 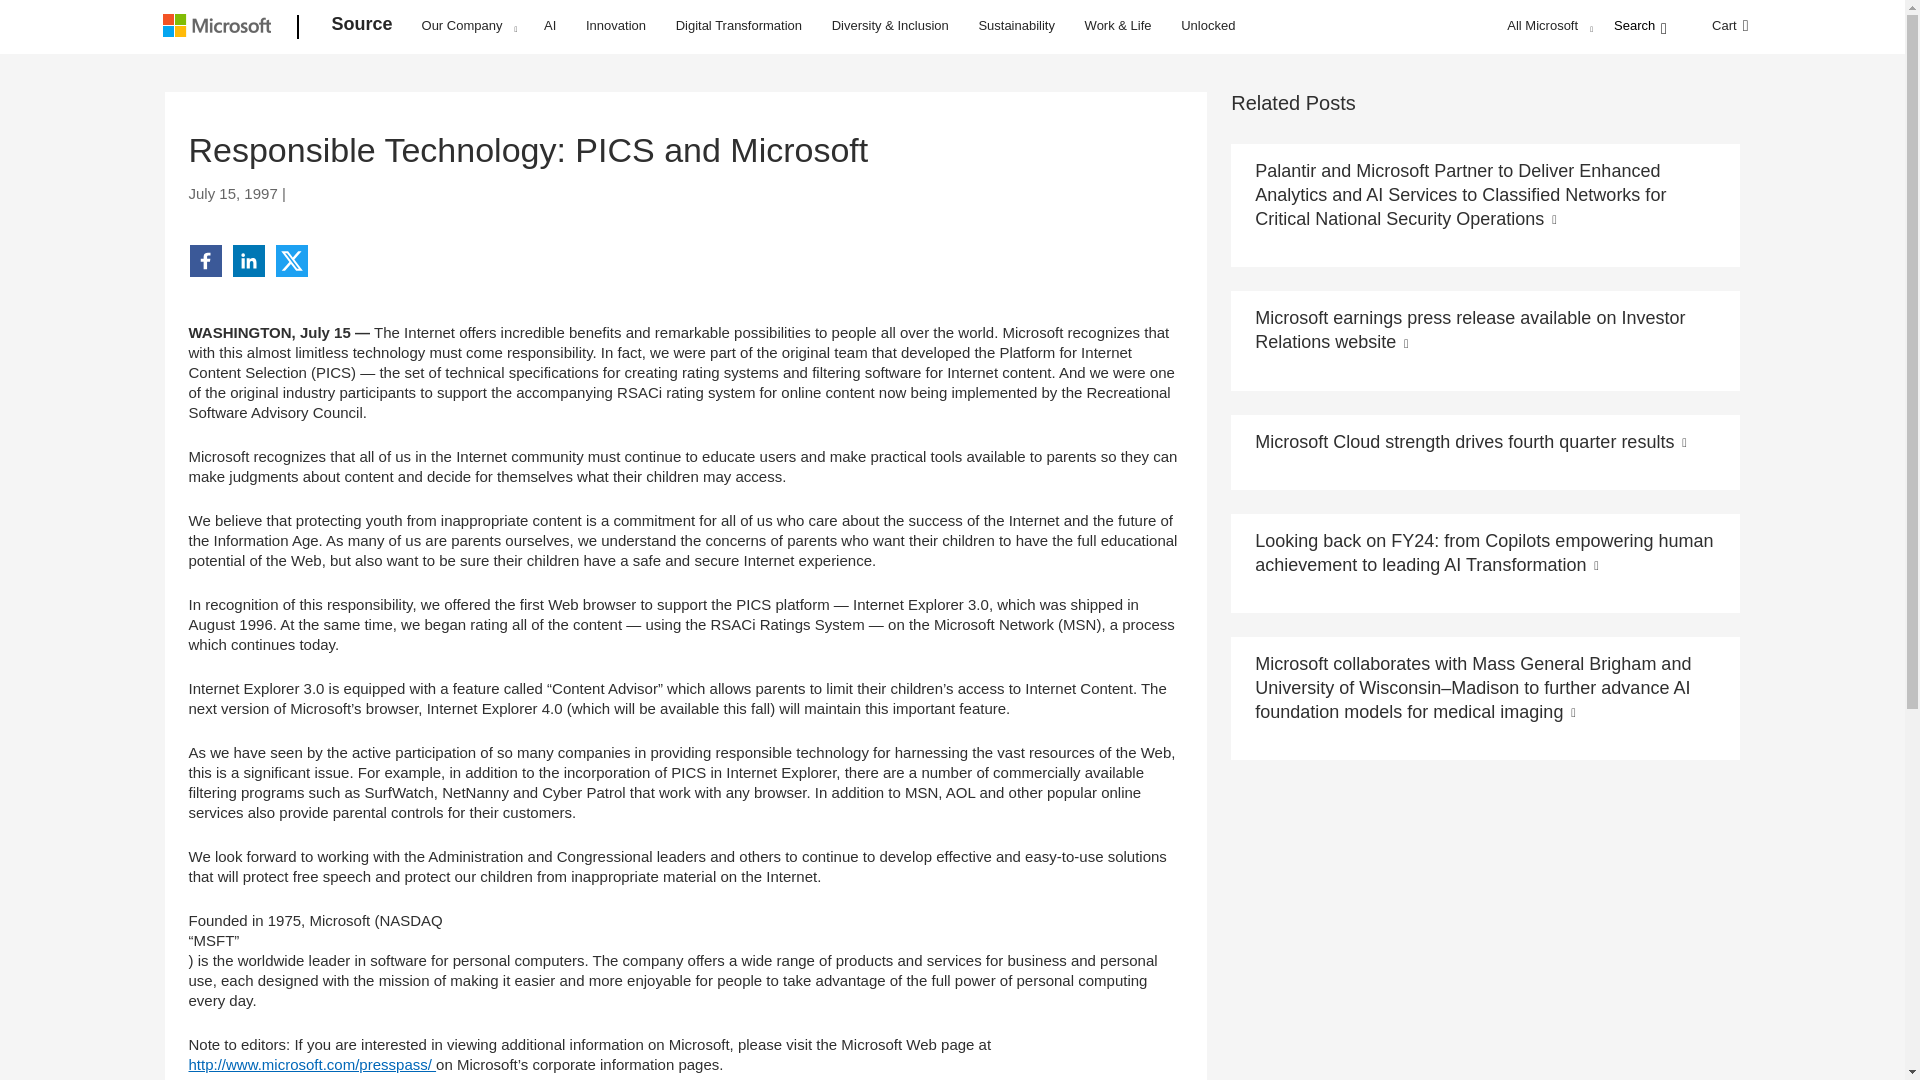 What do you see at coordinates (616, 24) in the screenshot?
I see `Innovation` at bounding box center [616, 24].